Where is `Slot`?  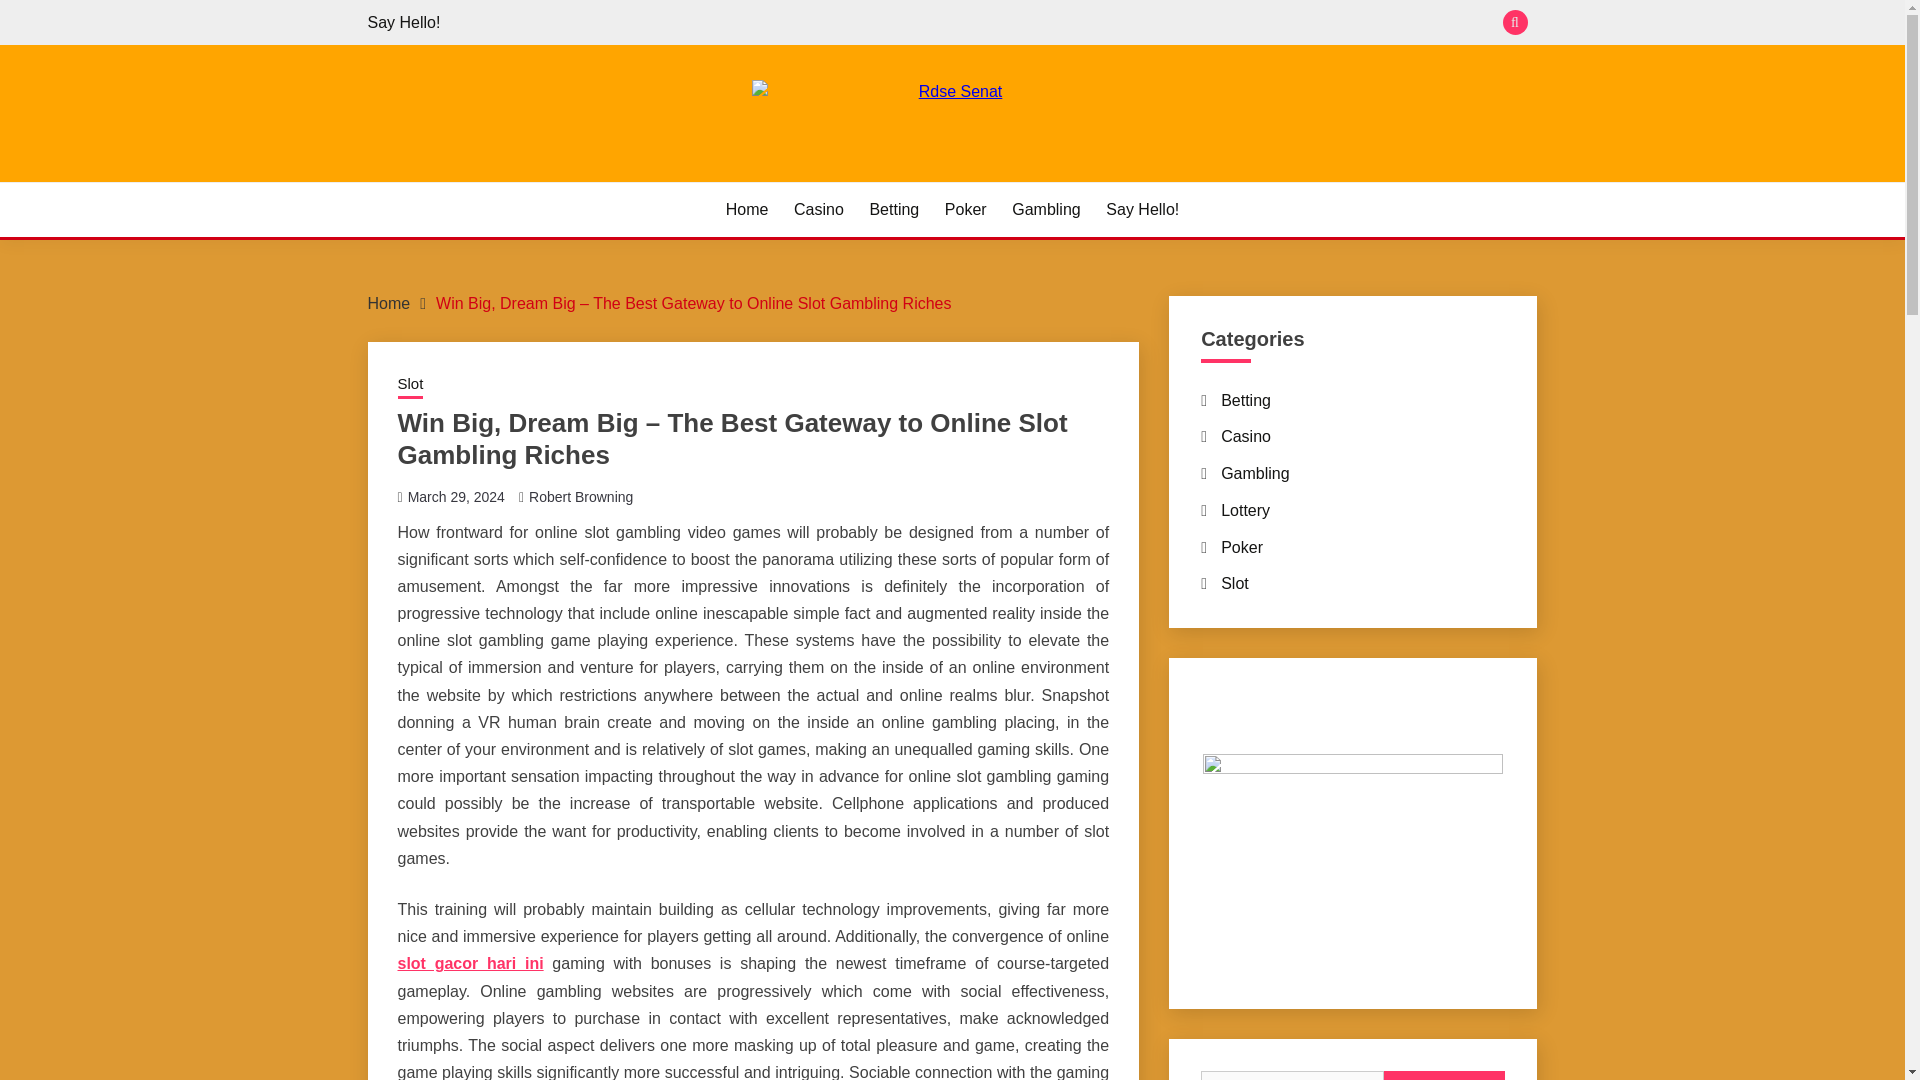
Slot is located at coordinates (410, 385).